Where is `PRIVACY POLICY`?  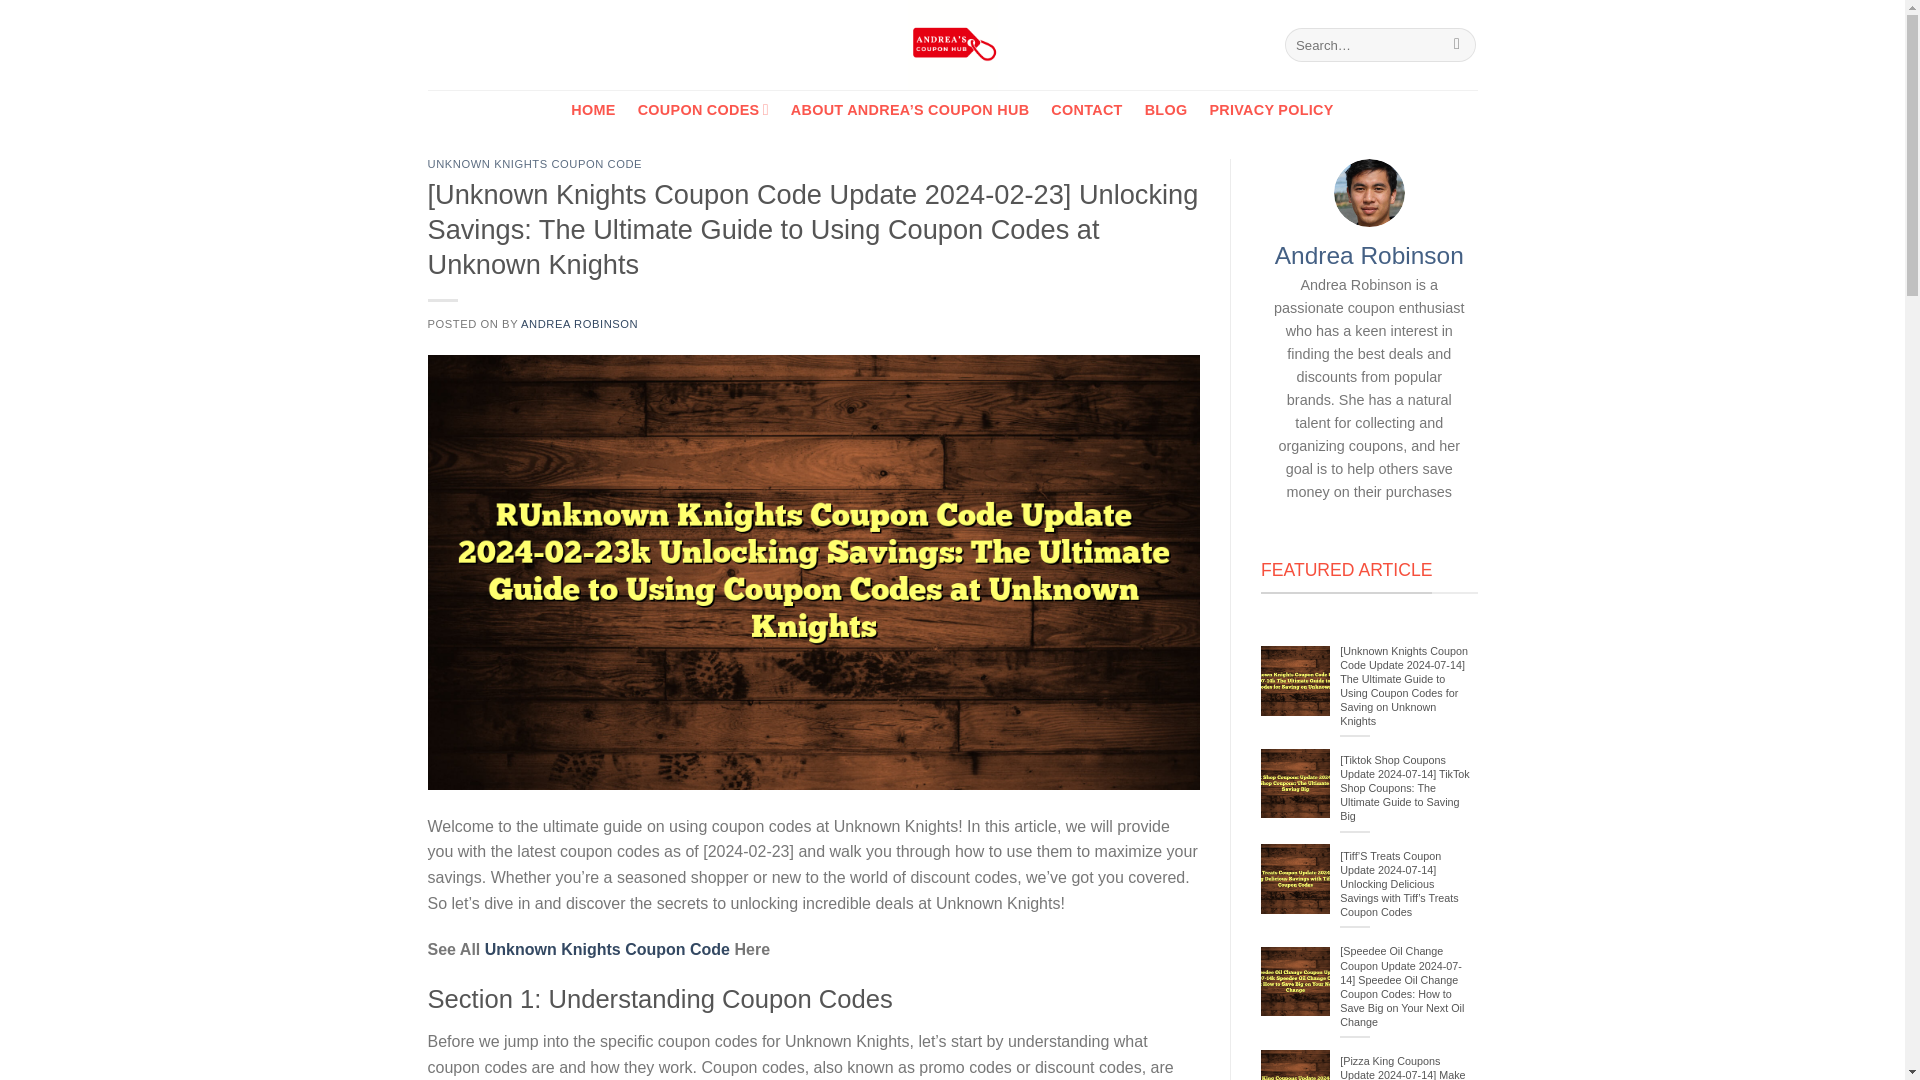 PRIVACY POLICY is located at coordinates (1270, 110).